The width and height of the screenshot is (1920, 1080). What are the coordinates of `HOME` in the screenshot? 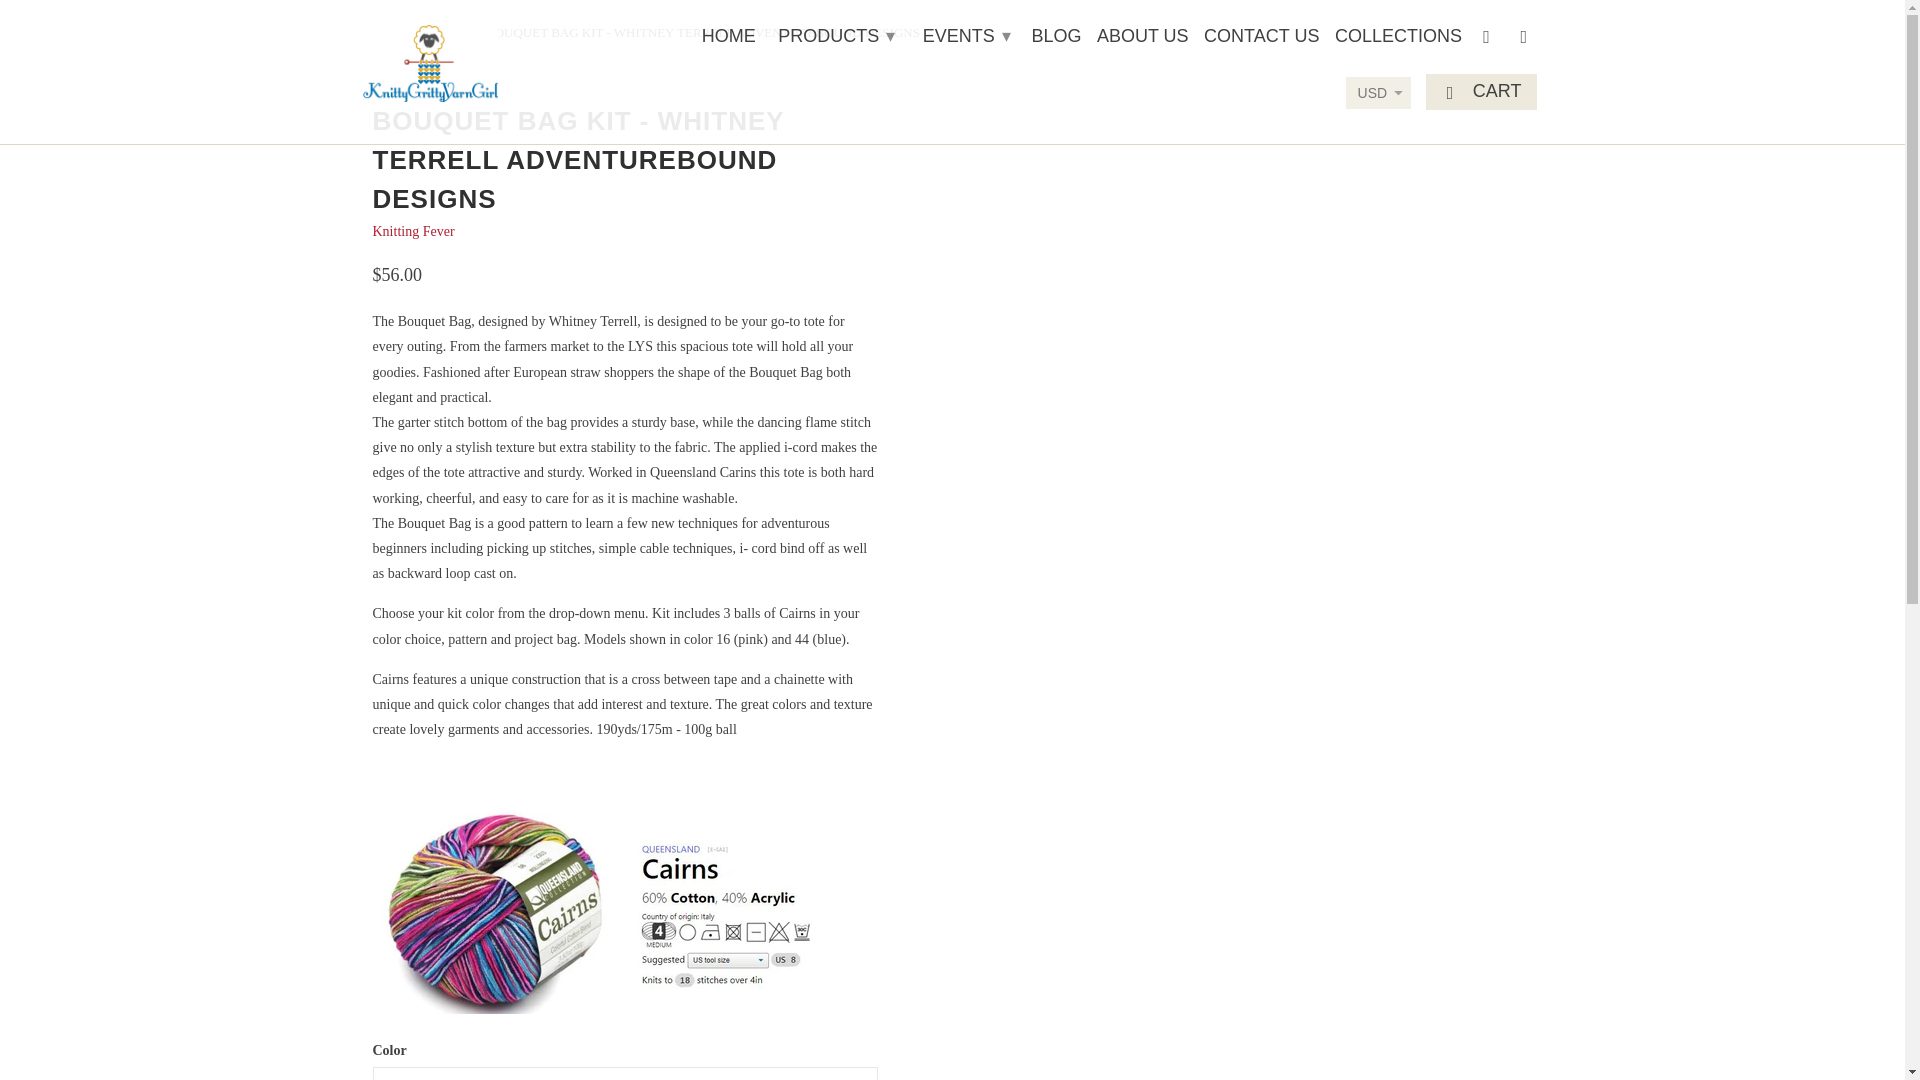 It's located at (729, 40).